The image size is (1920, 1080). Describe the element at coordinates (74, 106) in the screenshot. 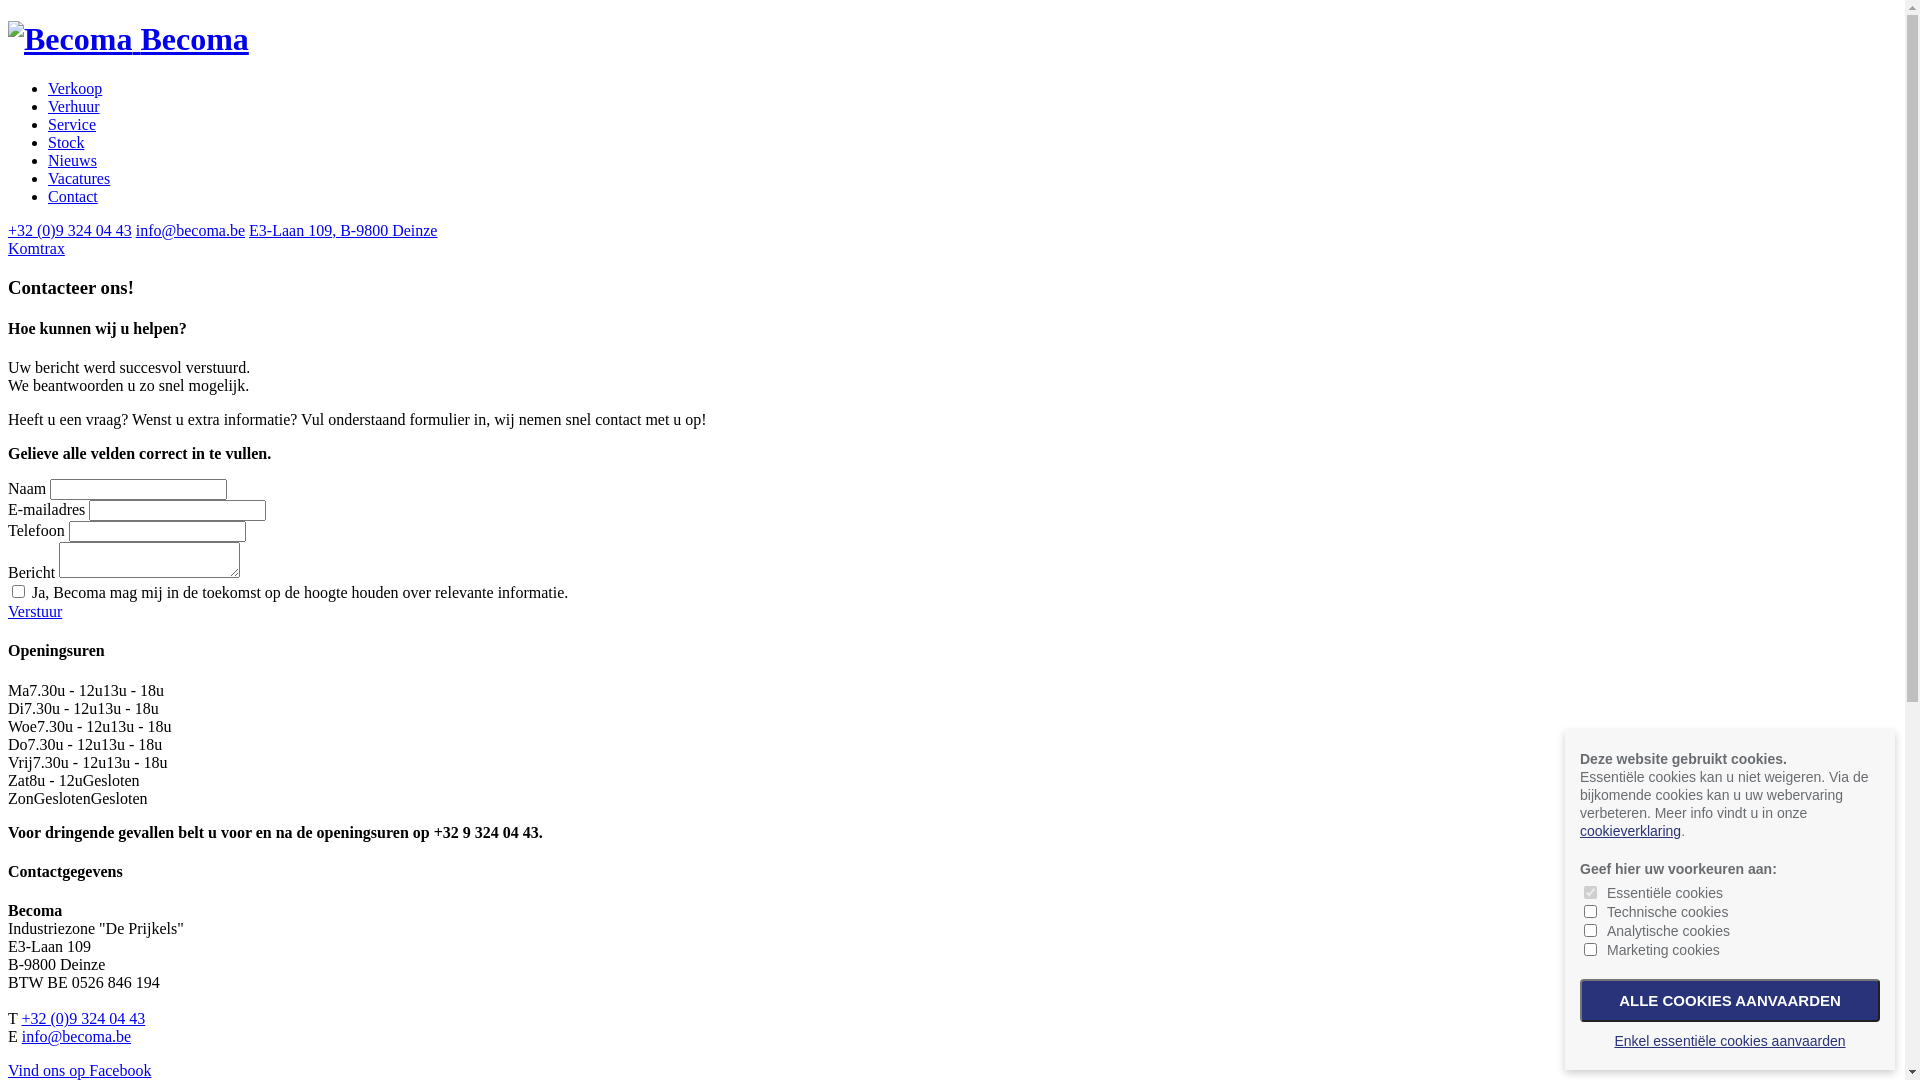

I see `Verhuur` at that location.